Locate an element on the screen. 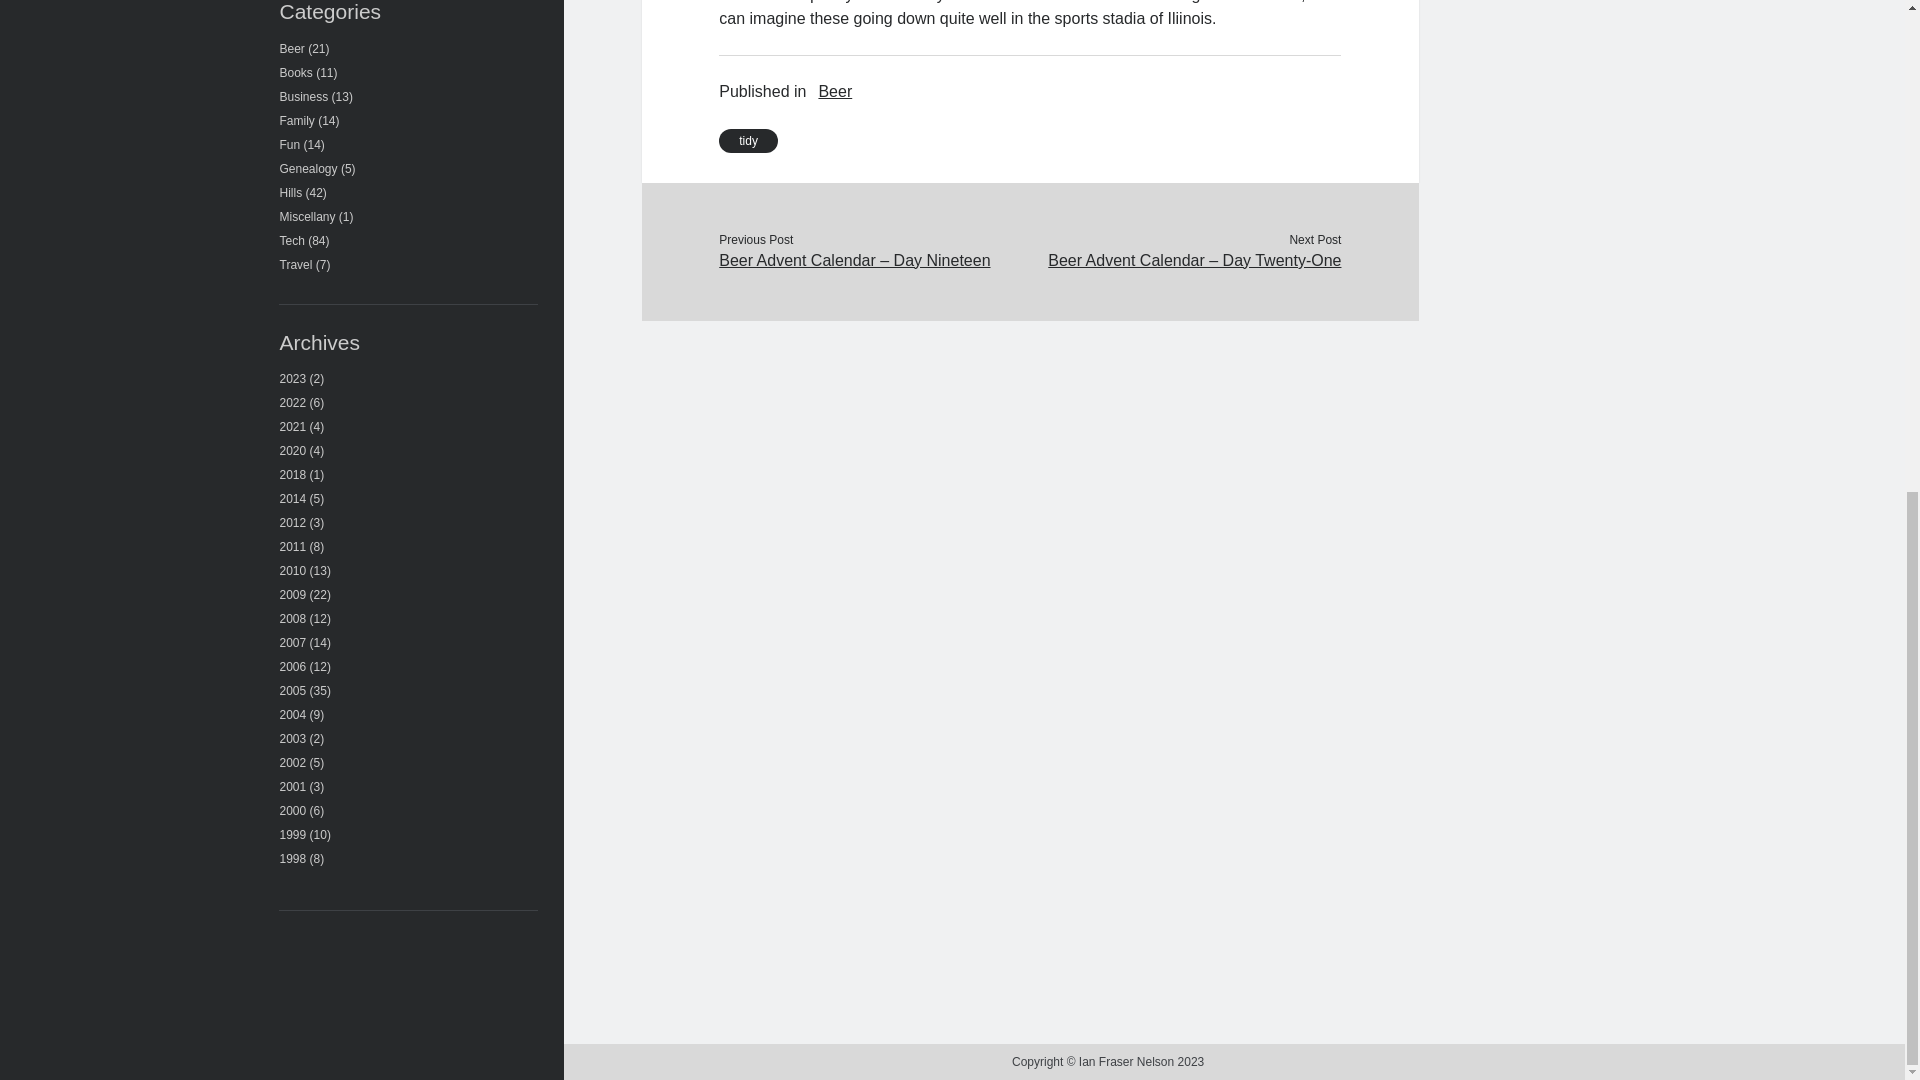  Genealogy is located at coordinates (308, 169).